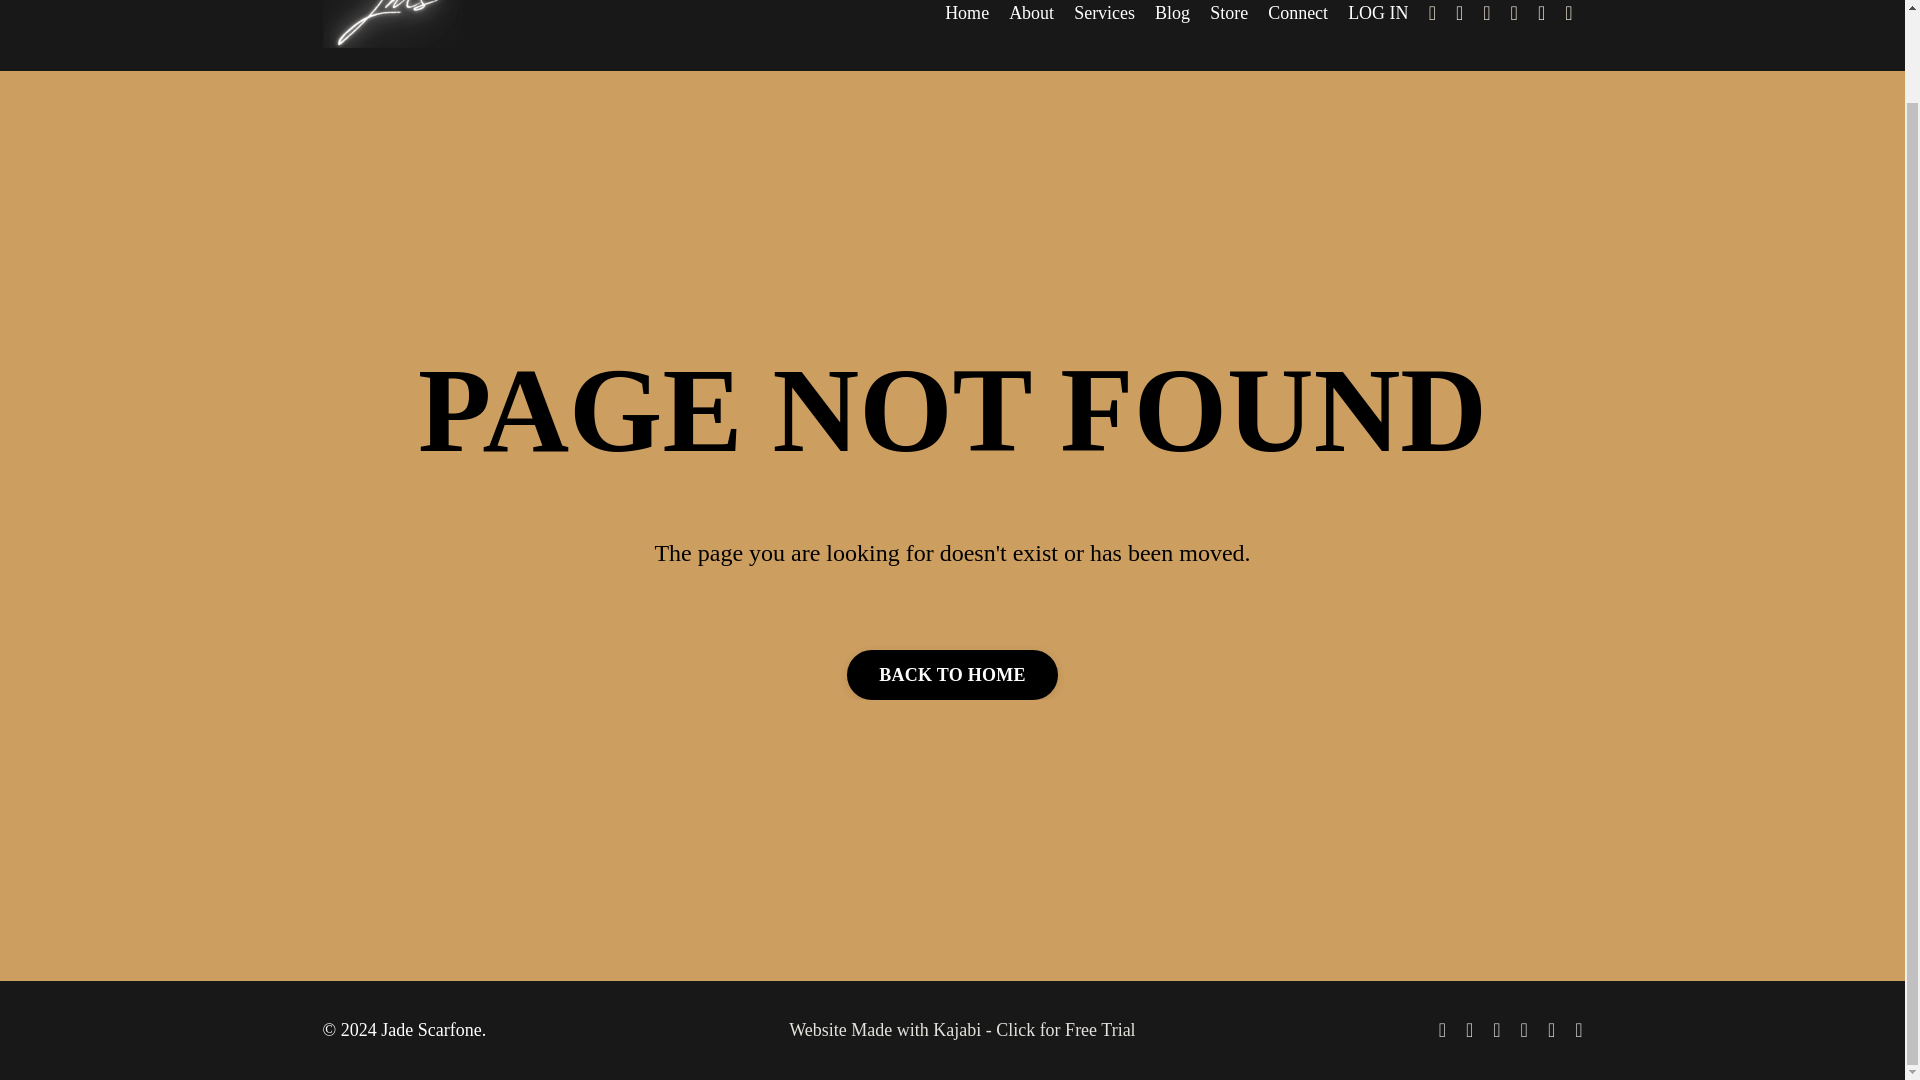 The height and width of the screenshot is (1080, 1920). I want to click on Connect, so click(1298, 14).